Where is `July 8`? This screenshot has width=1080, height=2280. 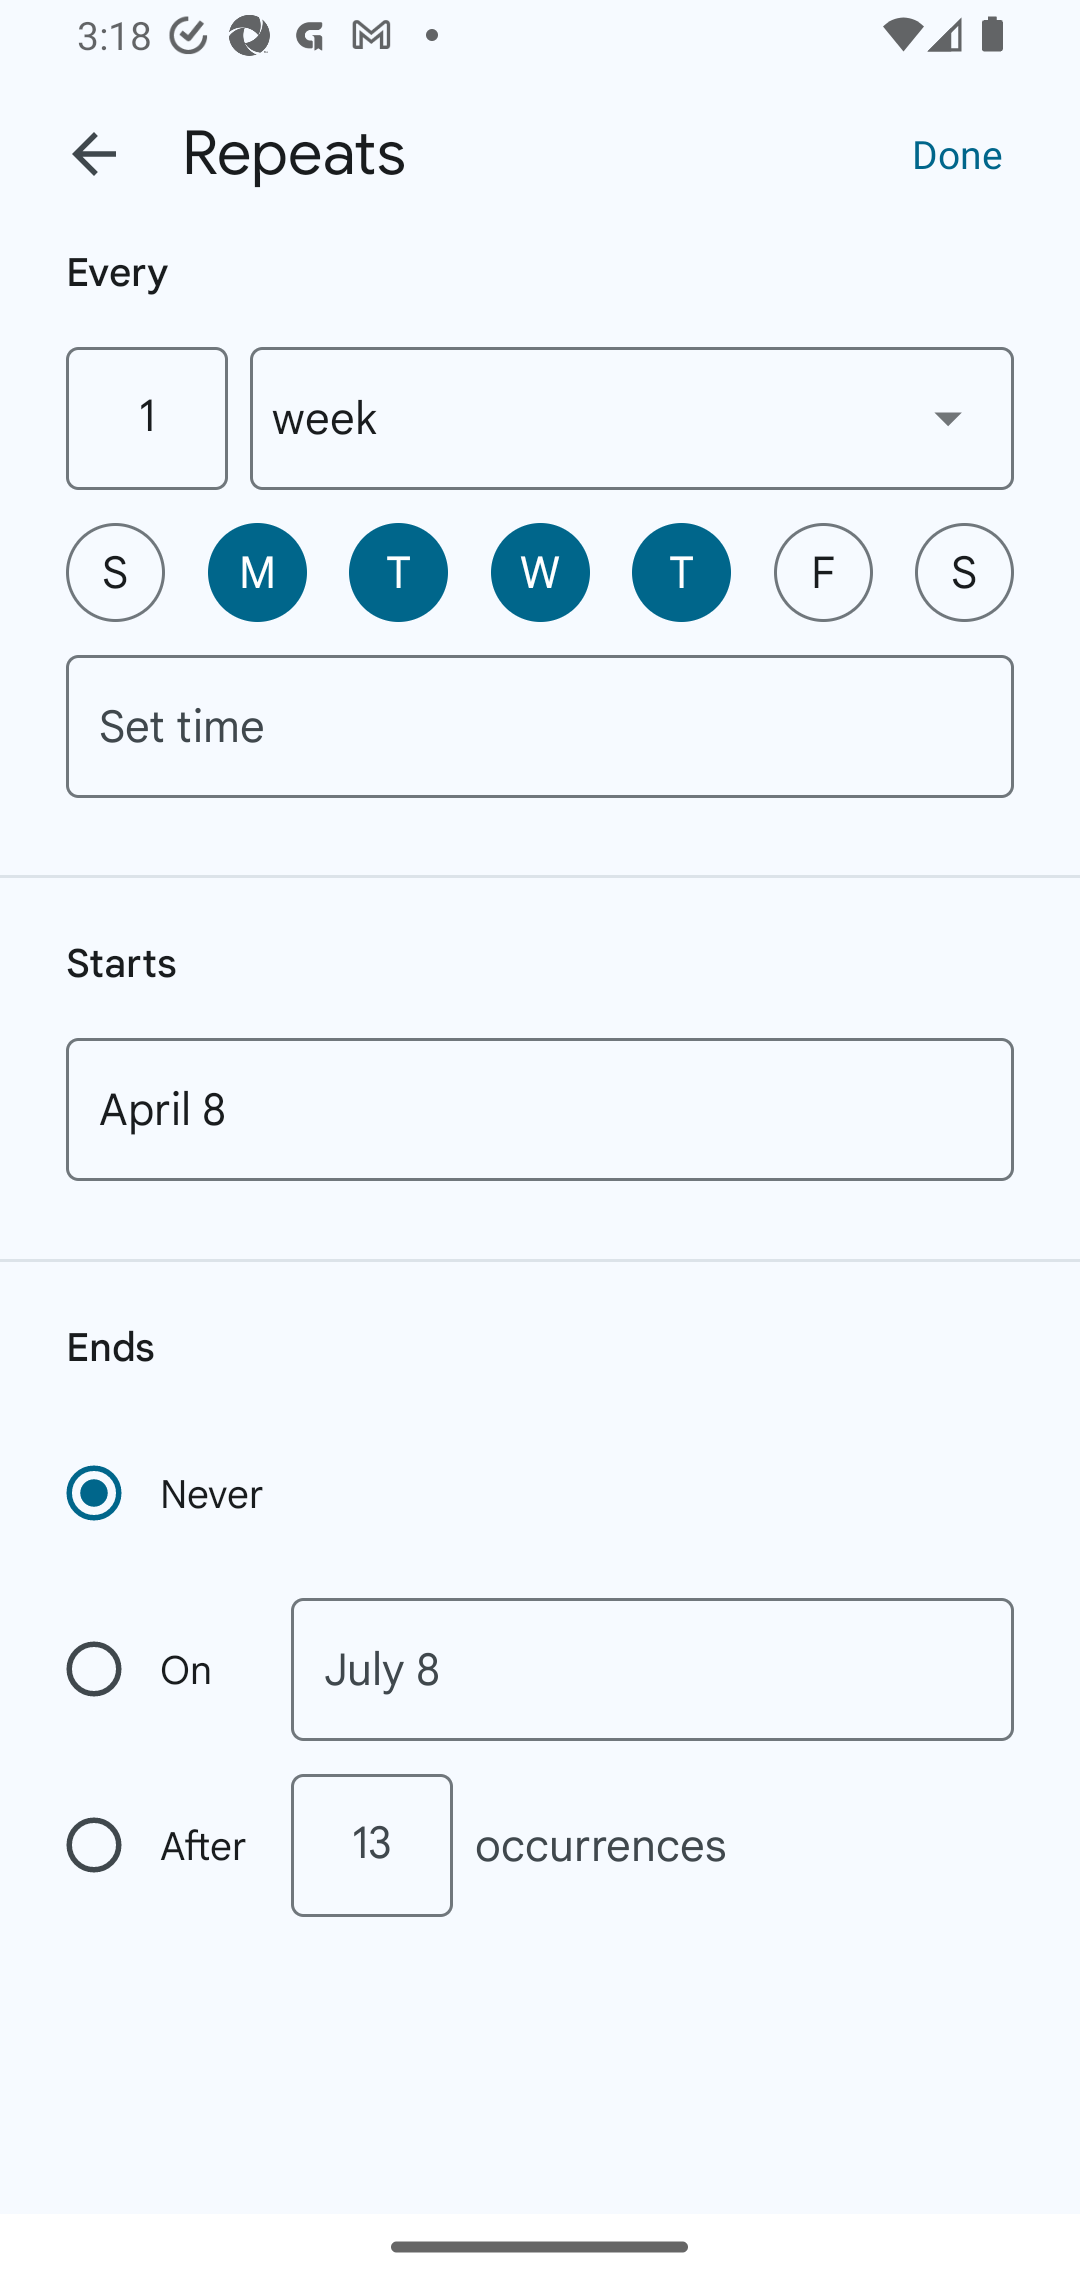
July 8 is located at coordinates (652, 1670).